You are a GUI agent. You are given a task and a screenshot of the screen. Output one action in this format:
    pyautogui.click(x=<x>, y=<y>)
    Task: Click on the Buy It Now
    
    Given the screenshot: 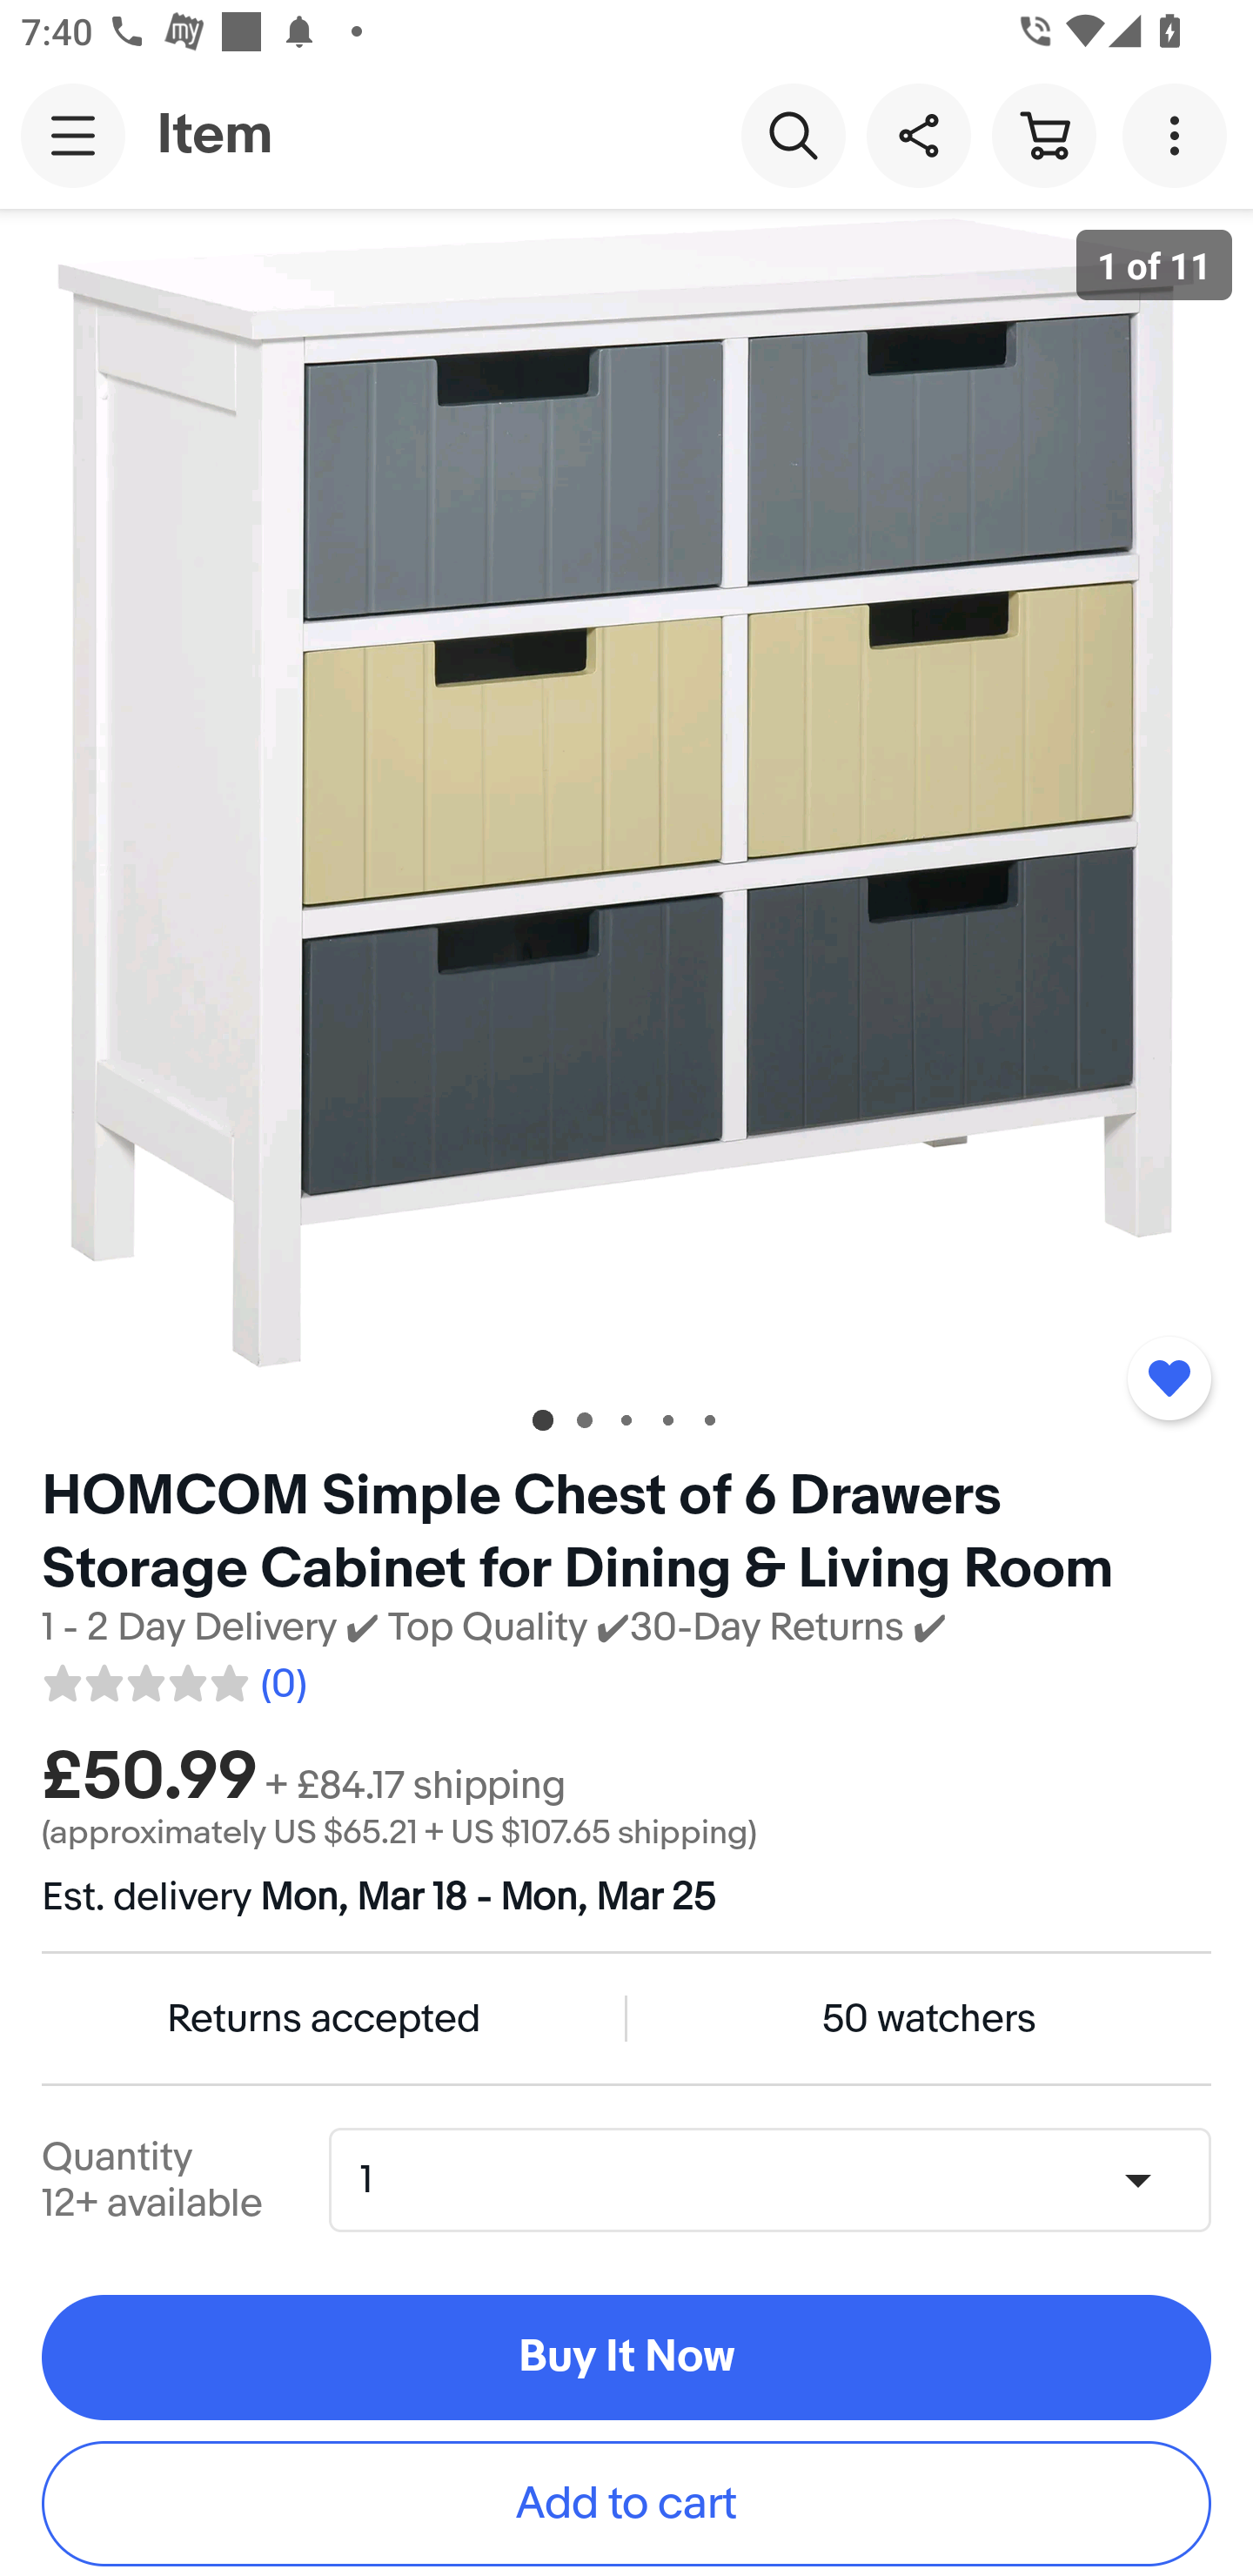 What is the action you would take?
    pyautogui.click(x=626, y=2358)
    